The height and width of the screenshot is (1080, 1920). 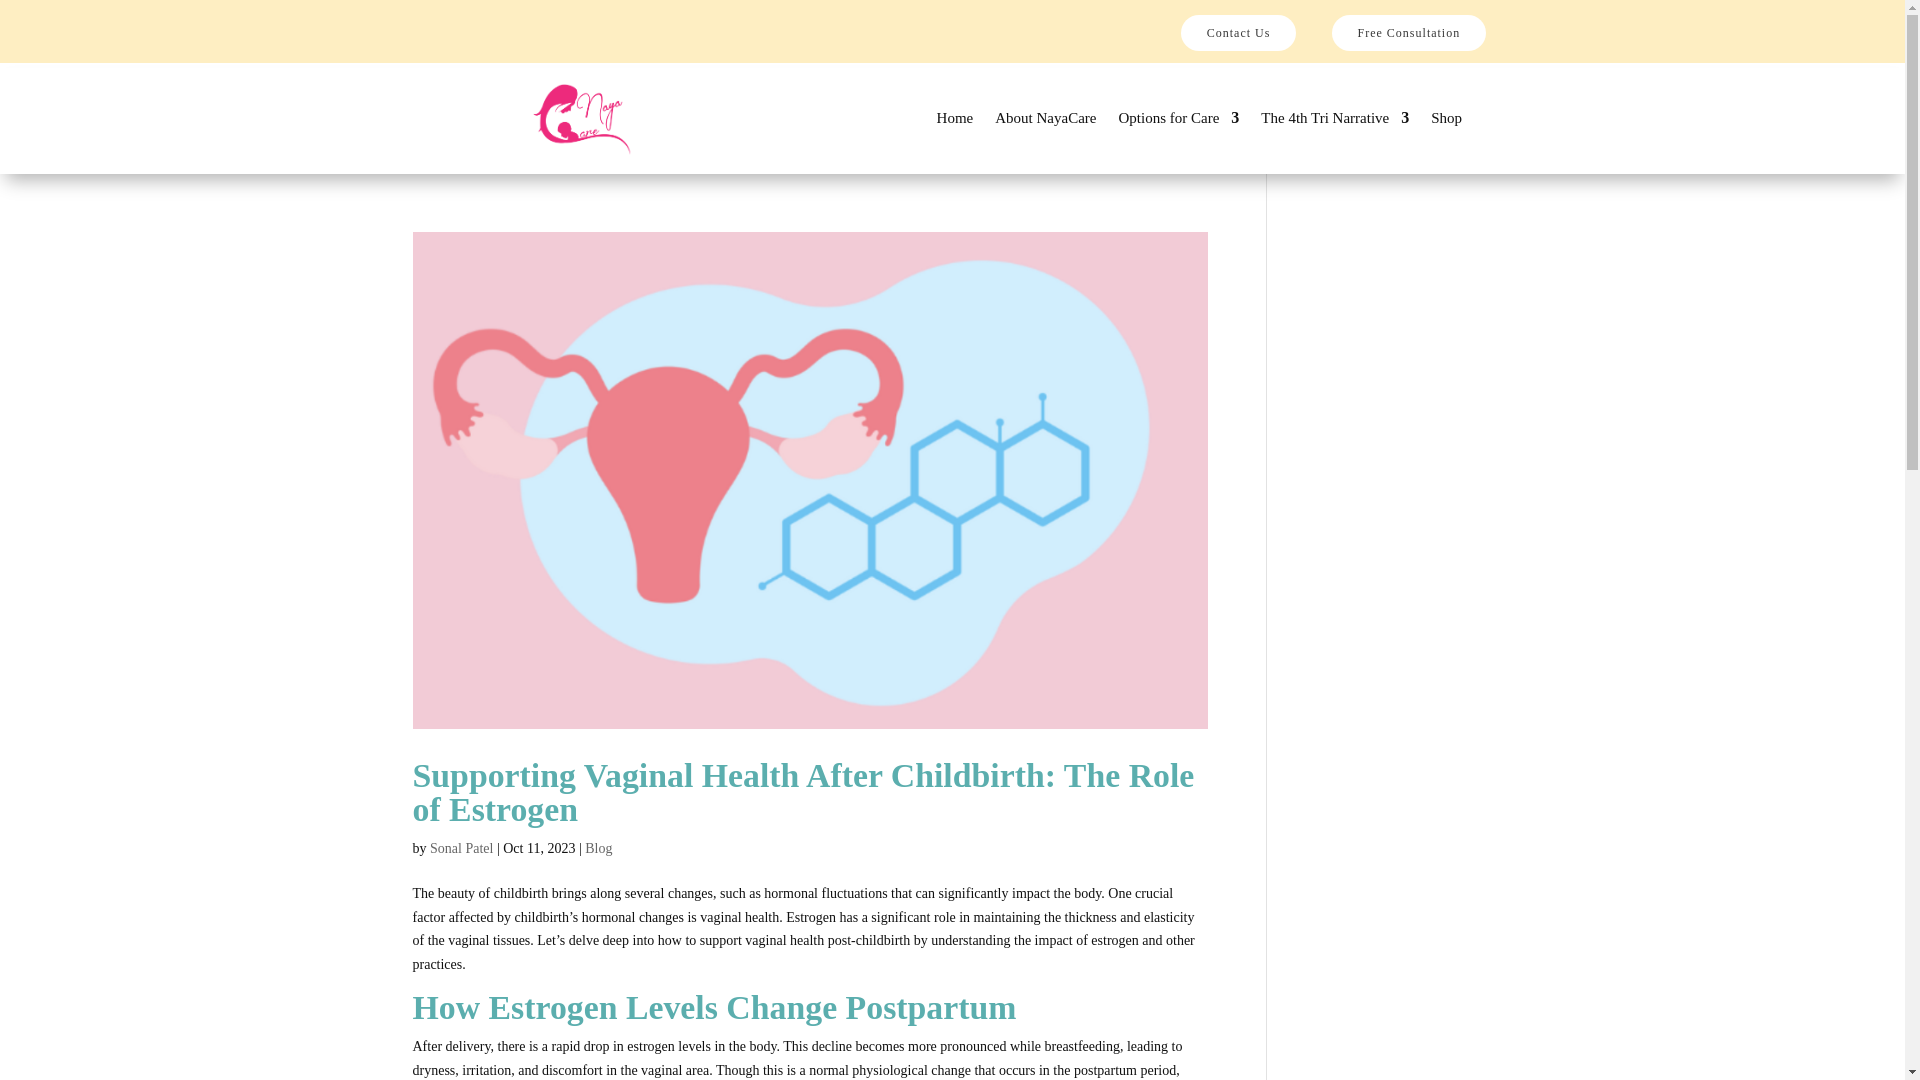 What do you see at coordinates (462, 848) in the screenshot?
I see `Posts by Sonal Patel` at bounding box center [462, 848].